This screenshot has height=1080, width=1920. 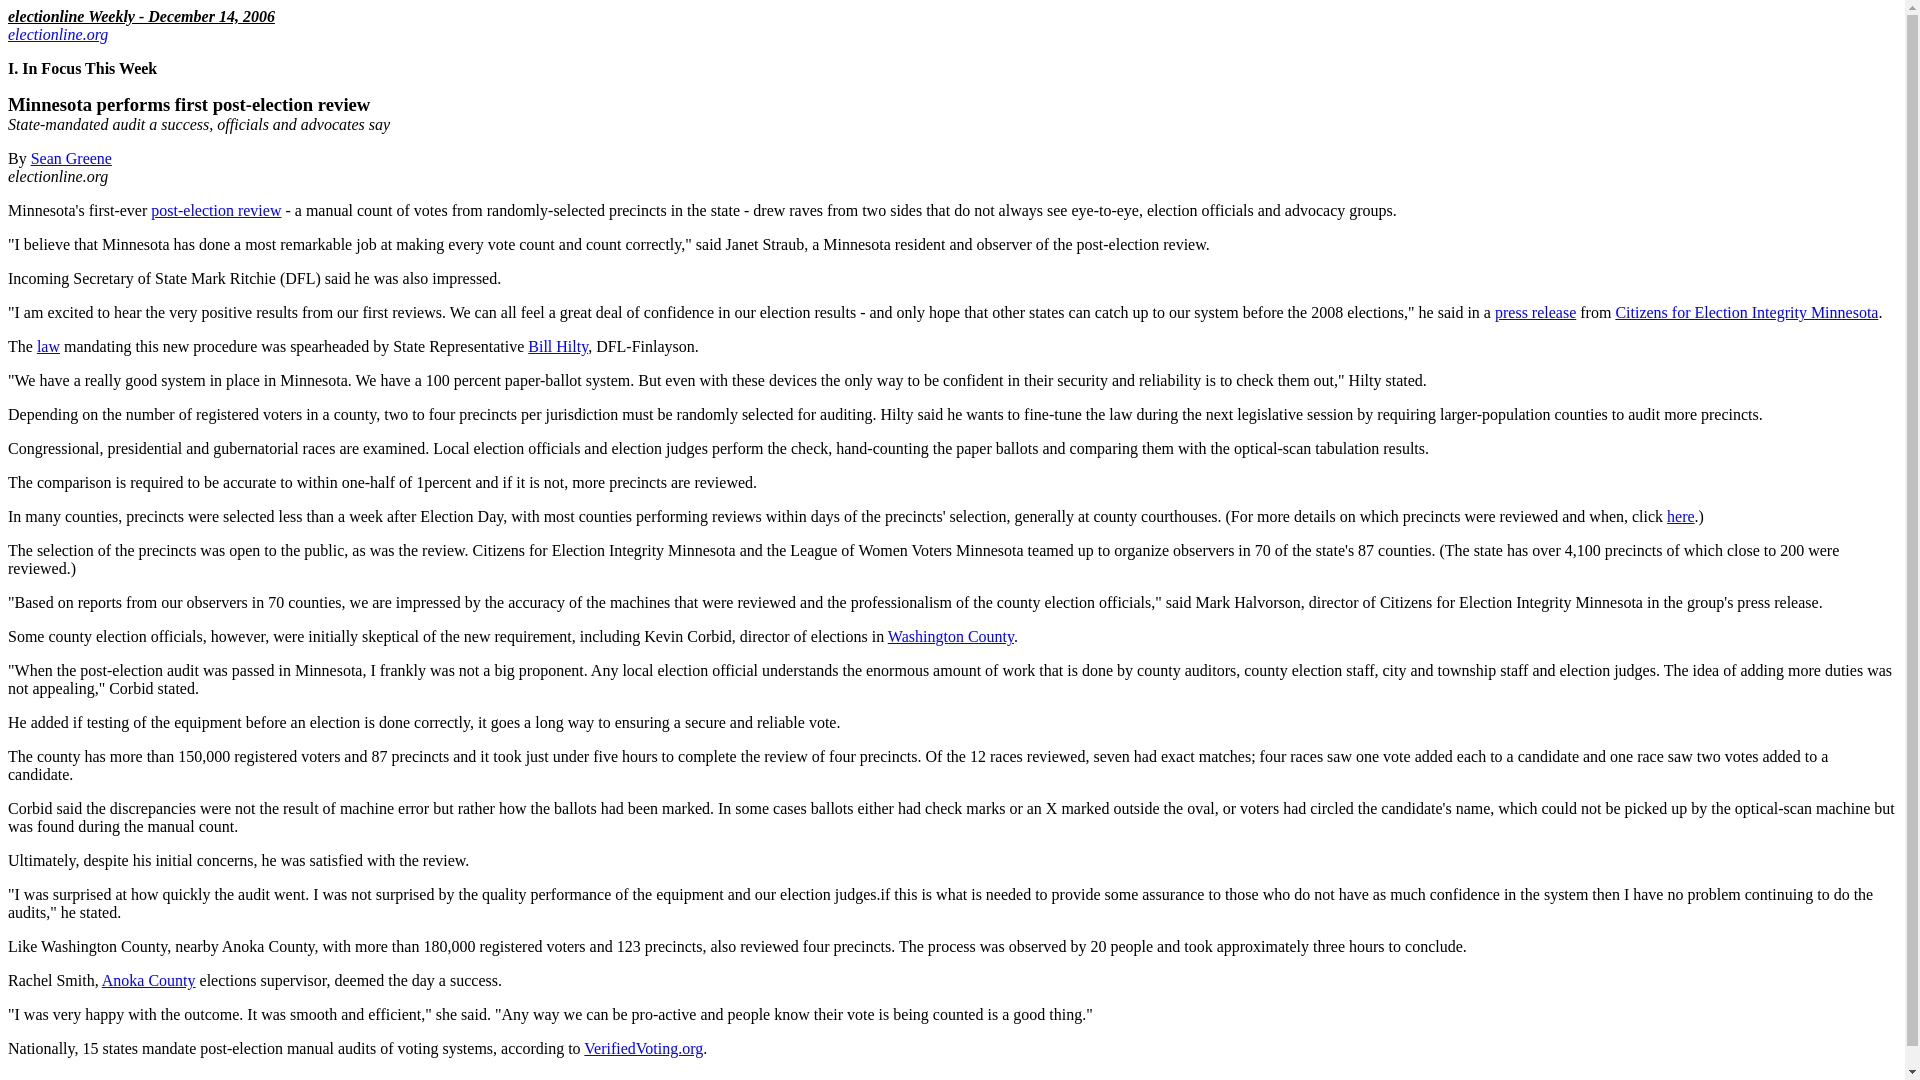 What do you see at coordinates (1746, 312) in the screenshot?
I see `Citizens for Election Integrity Minnesota` at bounding box center [1746, 312].